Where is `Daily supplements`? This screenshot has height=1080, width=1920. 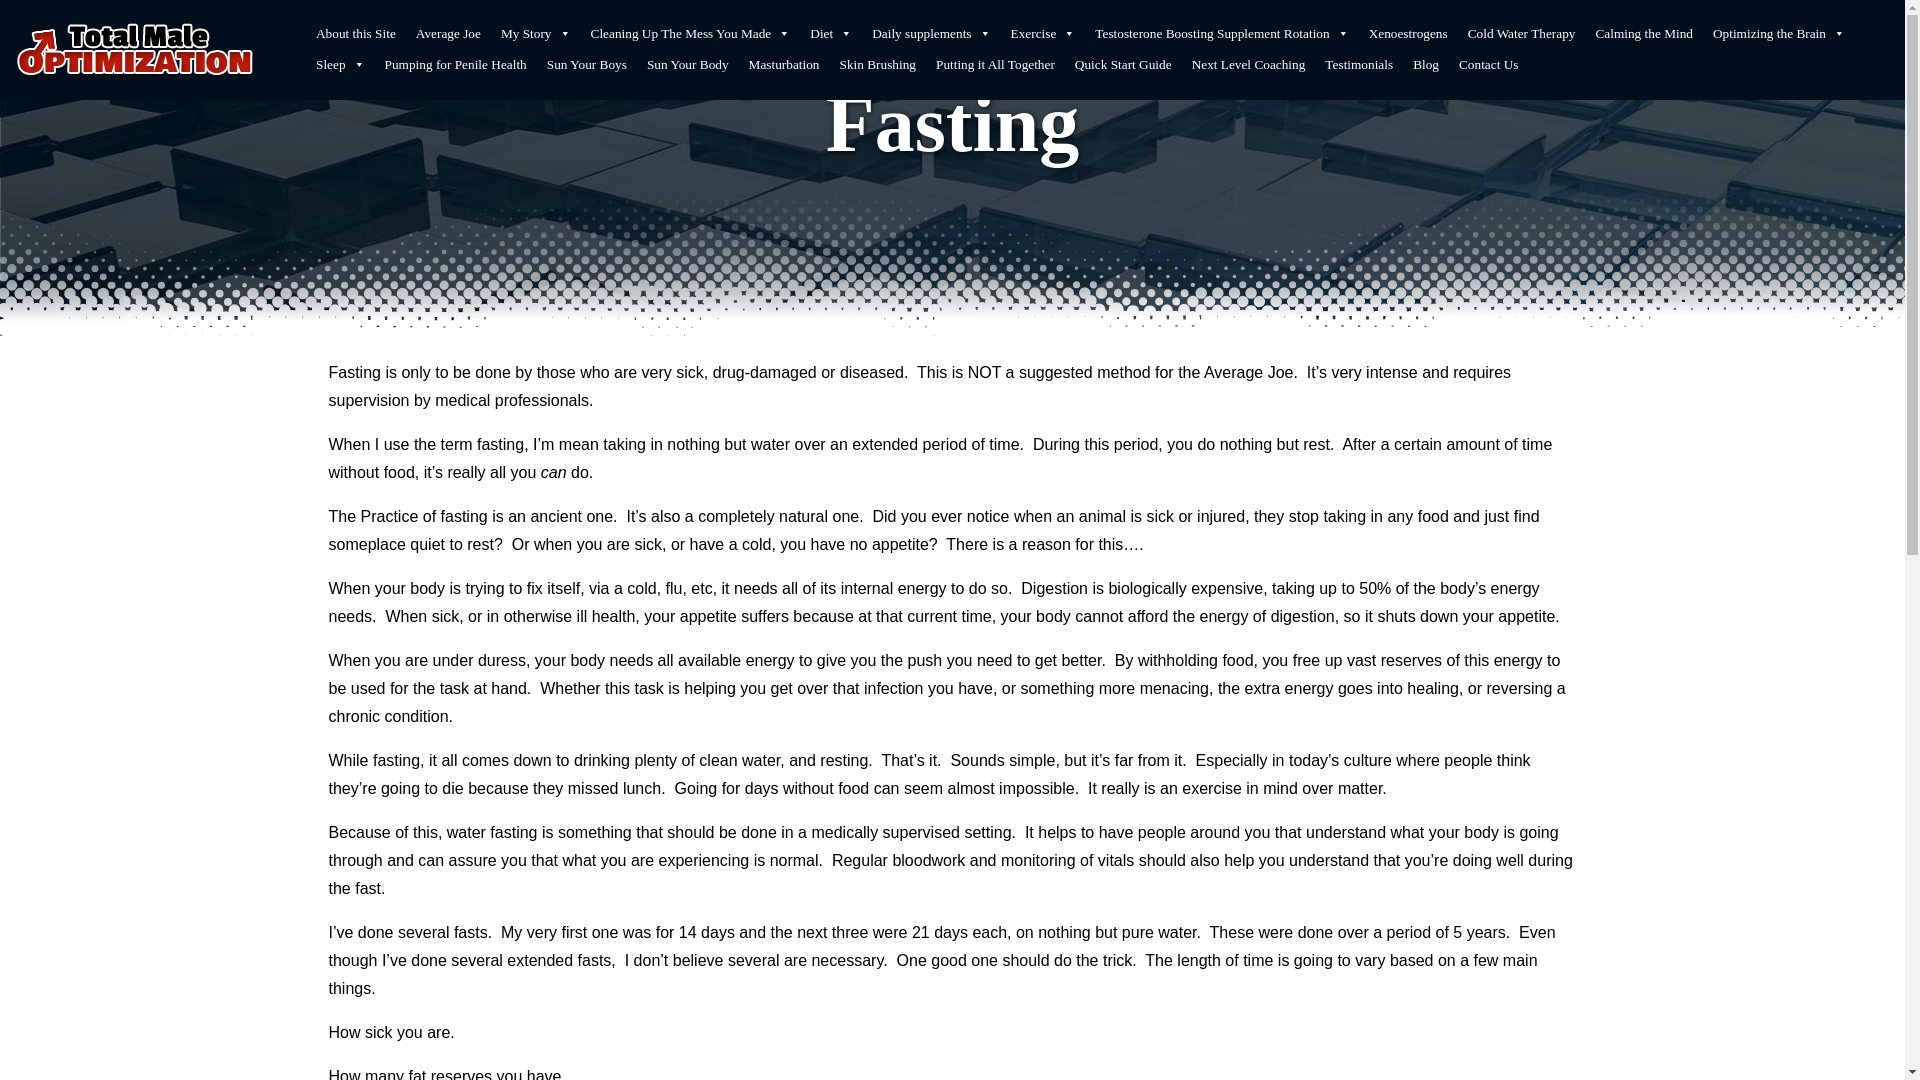 Daily supplements is located at coordinates (931, 34).